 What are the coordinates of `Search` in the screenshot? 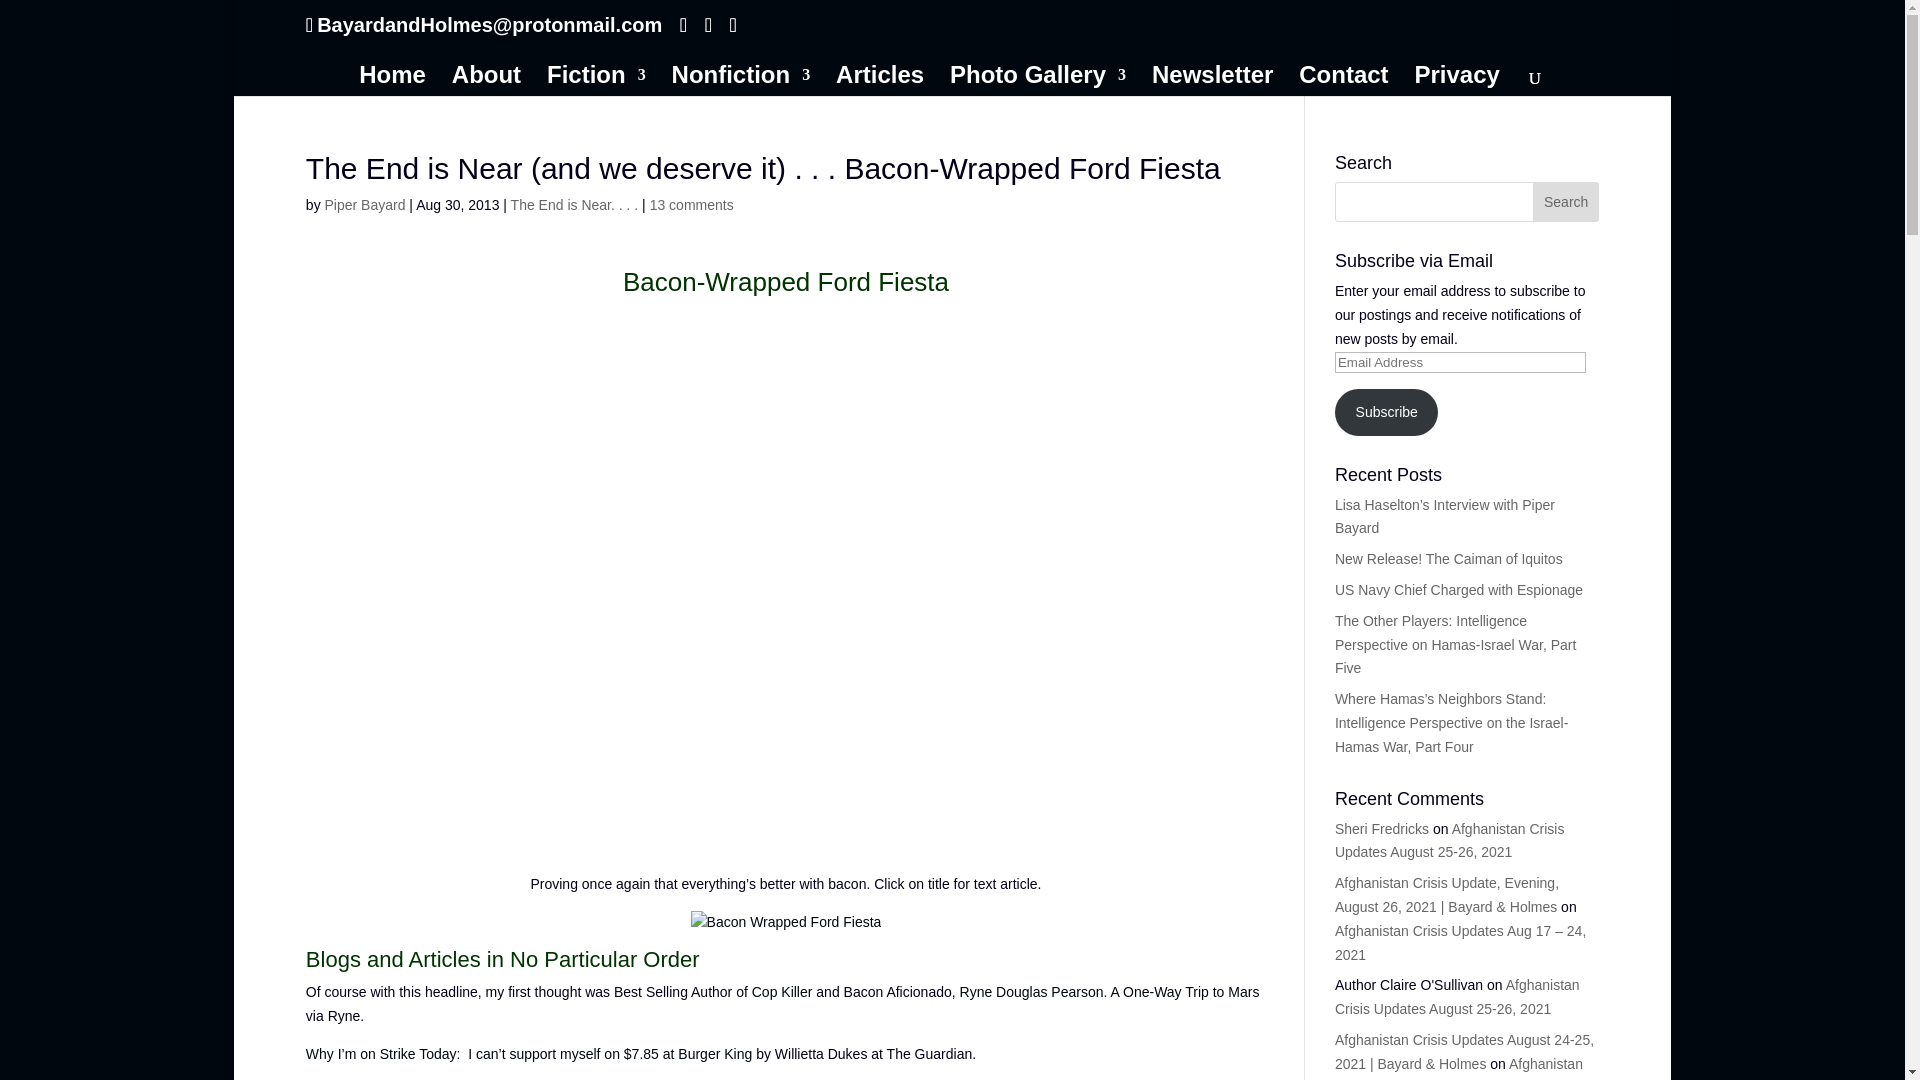 It's located at (1566, 202).